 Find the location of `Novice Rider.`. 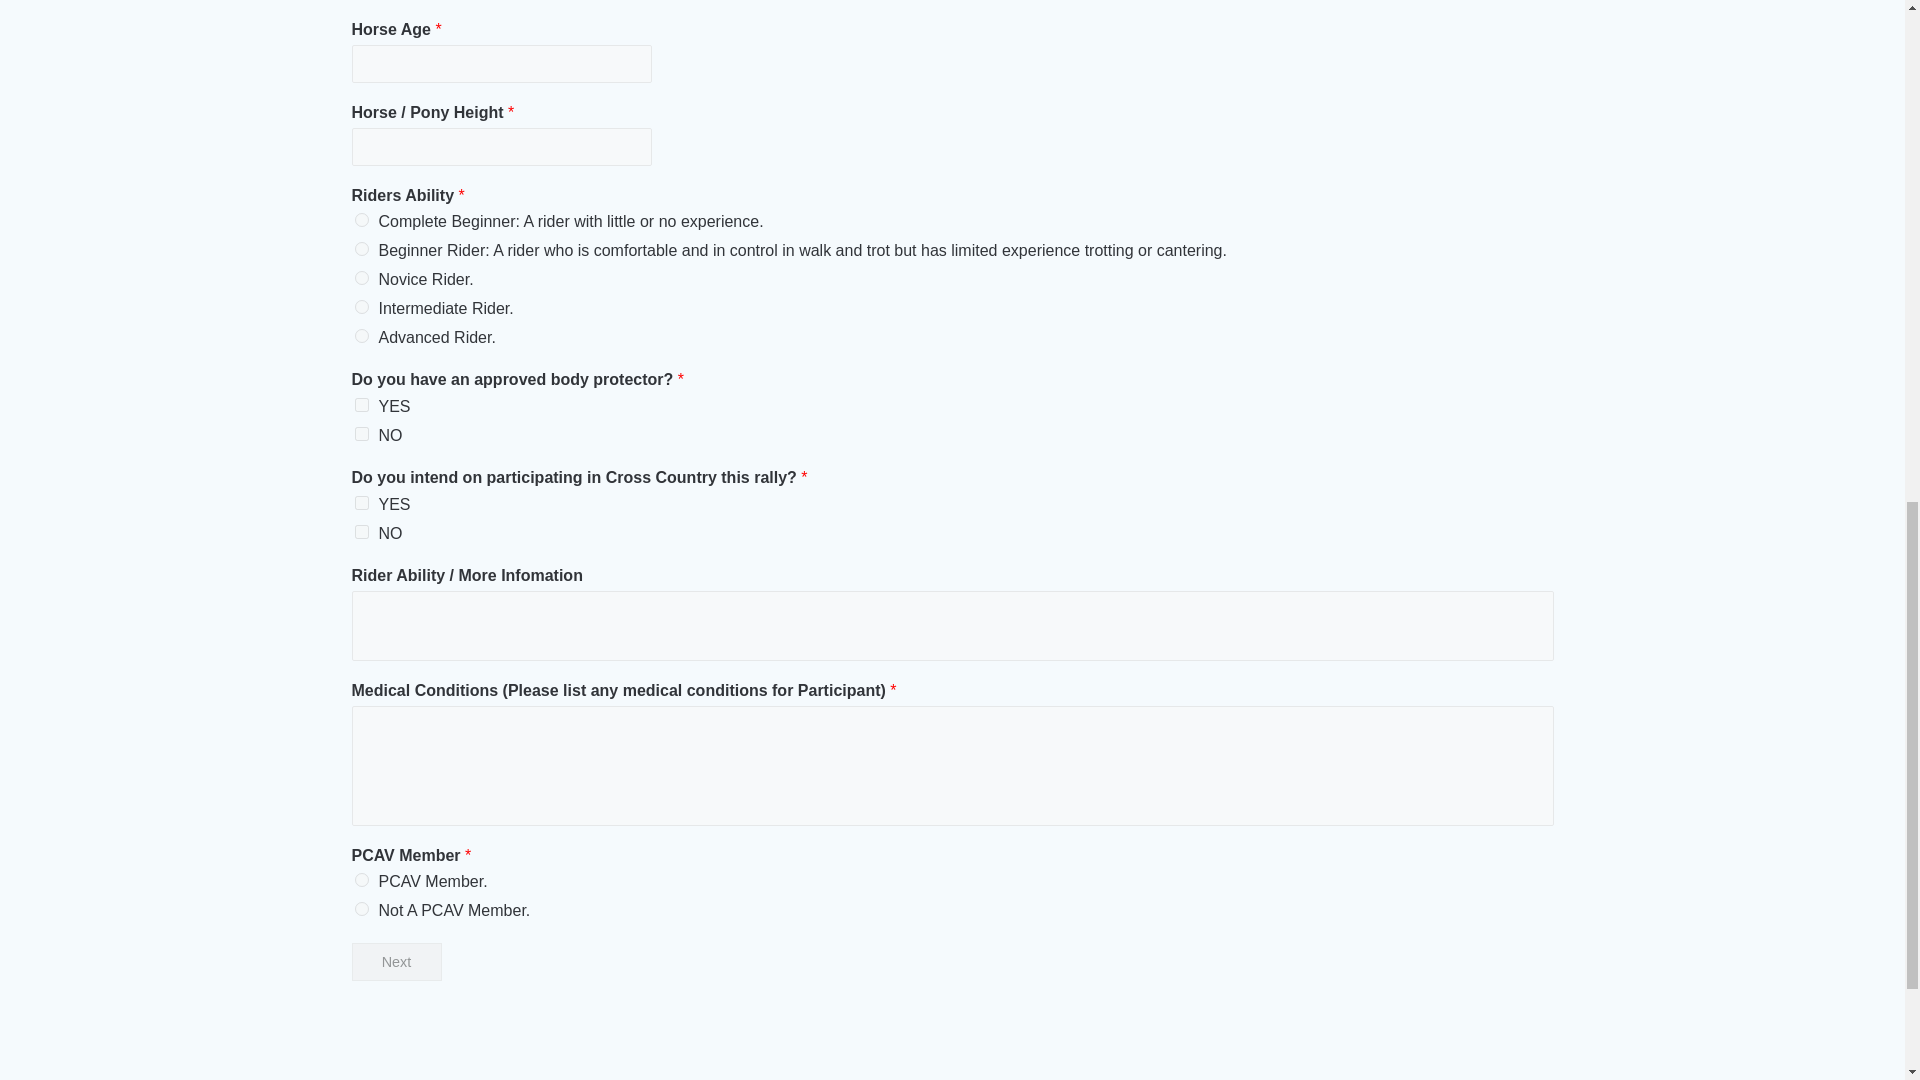

Novice Rider. is located at coordinates (360, 278).